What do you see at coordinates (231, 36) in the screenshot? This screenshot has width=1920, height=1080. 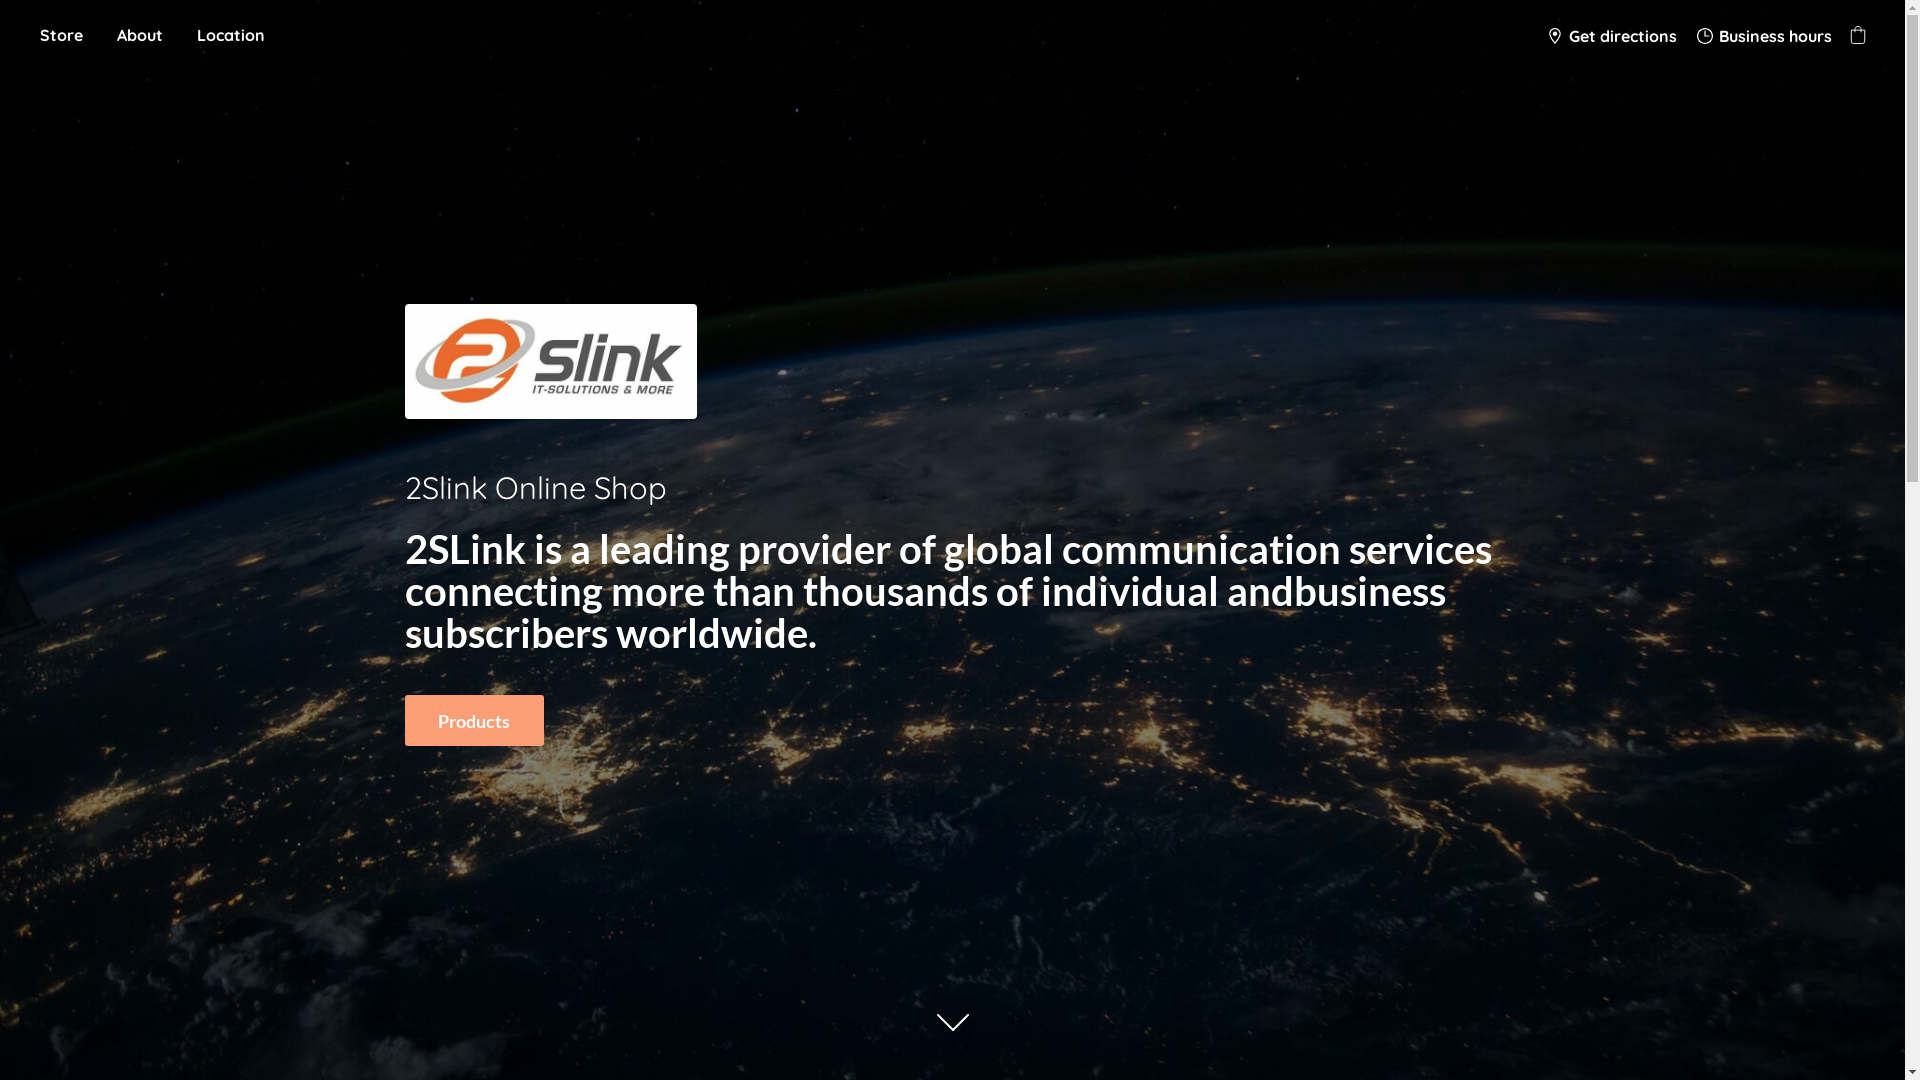 I see `Location` at bounding box center [231, 36].